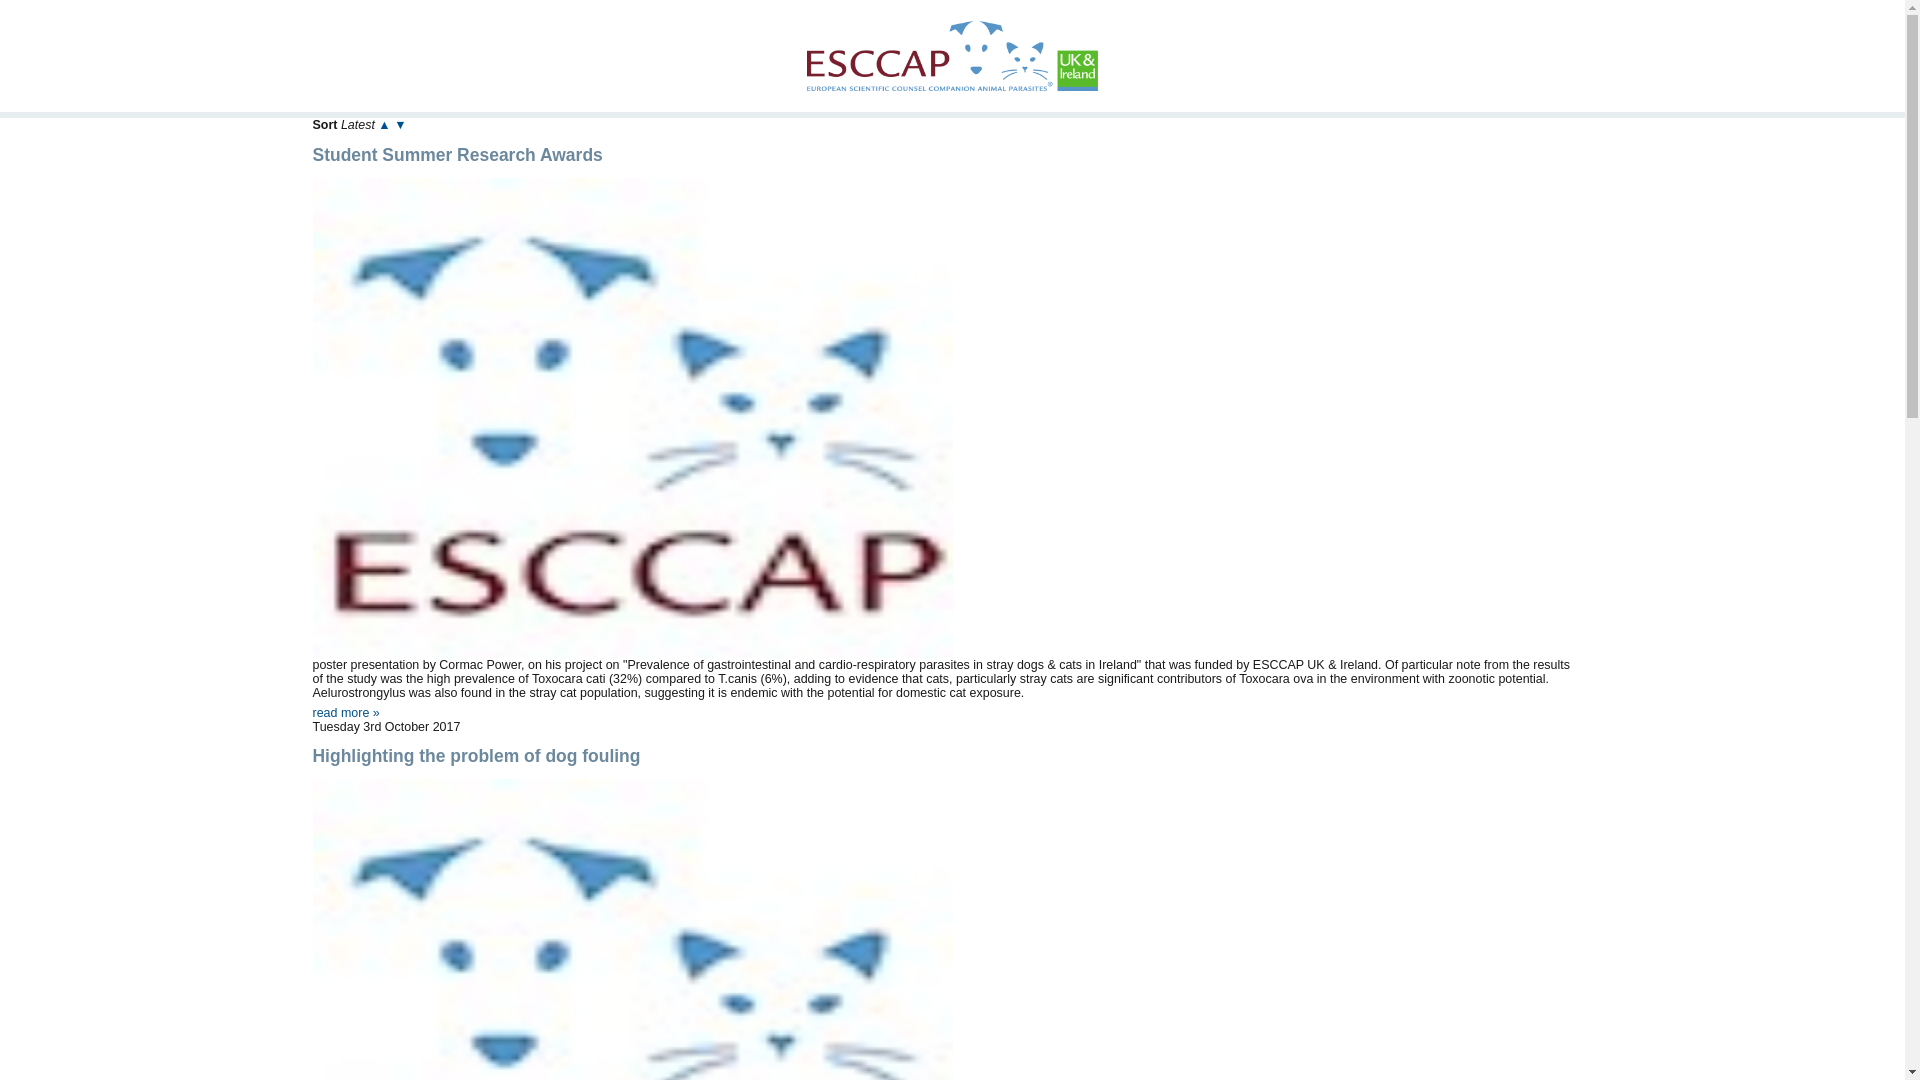  I want to click on Student Summer Research Awards, so click(344, 713).